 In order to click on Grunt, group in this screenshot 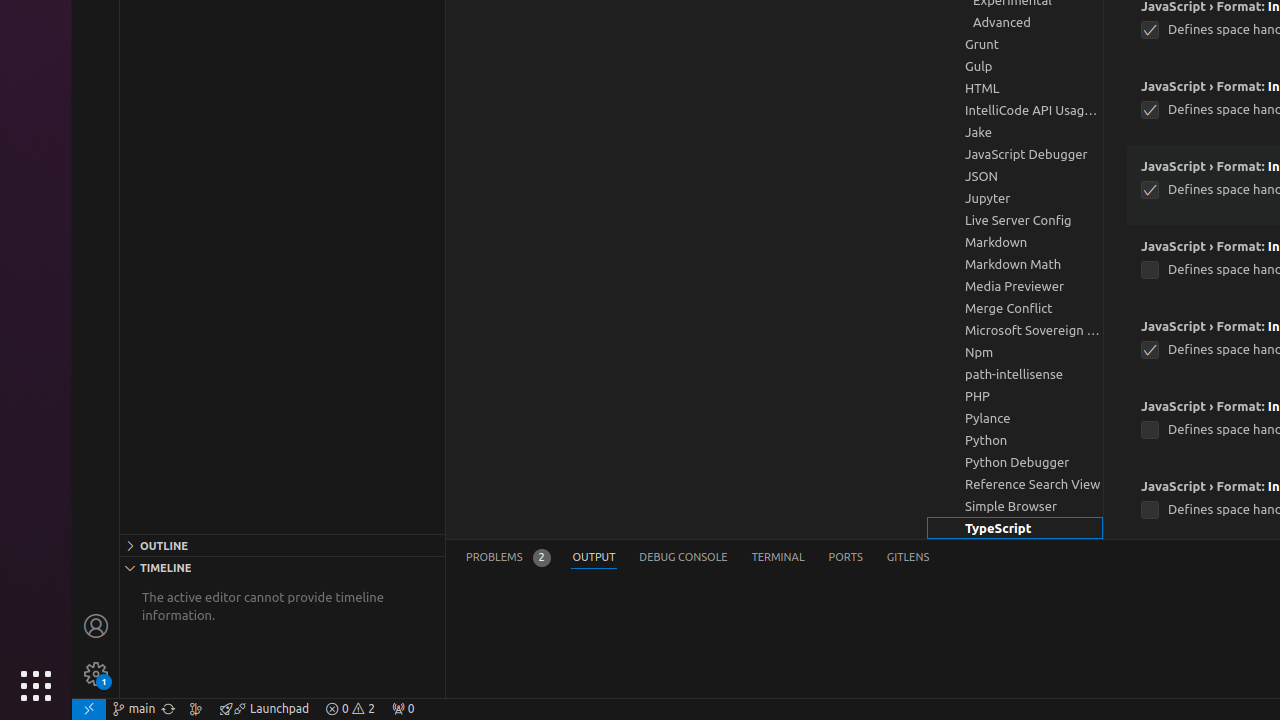, I will do `click(1015, 44)`.